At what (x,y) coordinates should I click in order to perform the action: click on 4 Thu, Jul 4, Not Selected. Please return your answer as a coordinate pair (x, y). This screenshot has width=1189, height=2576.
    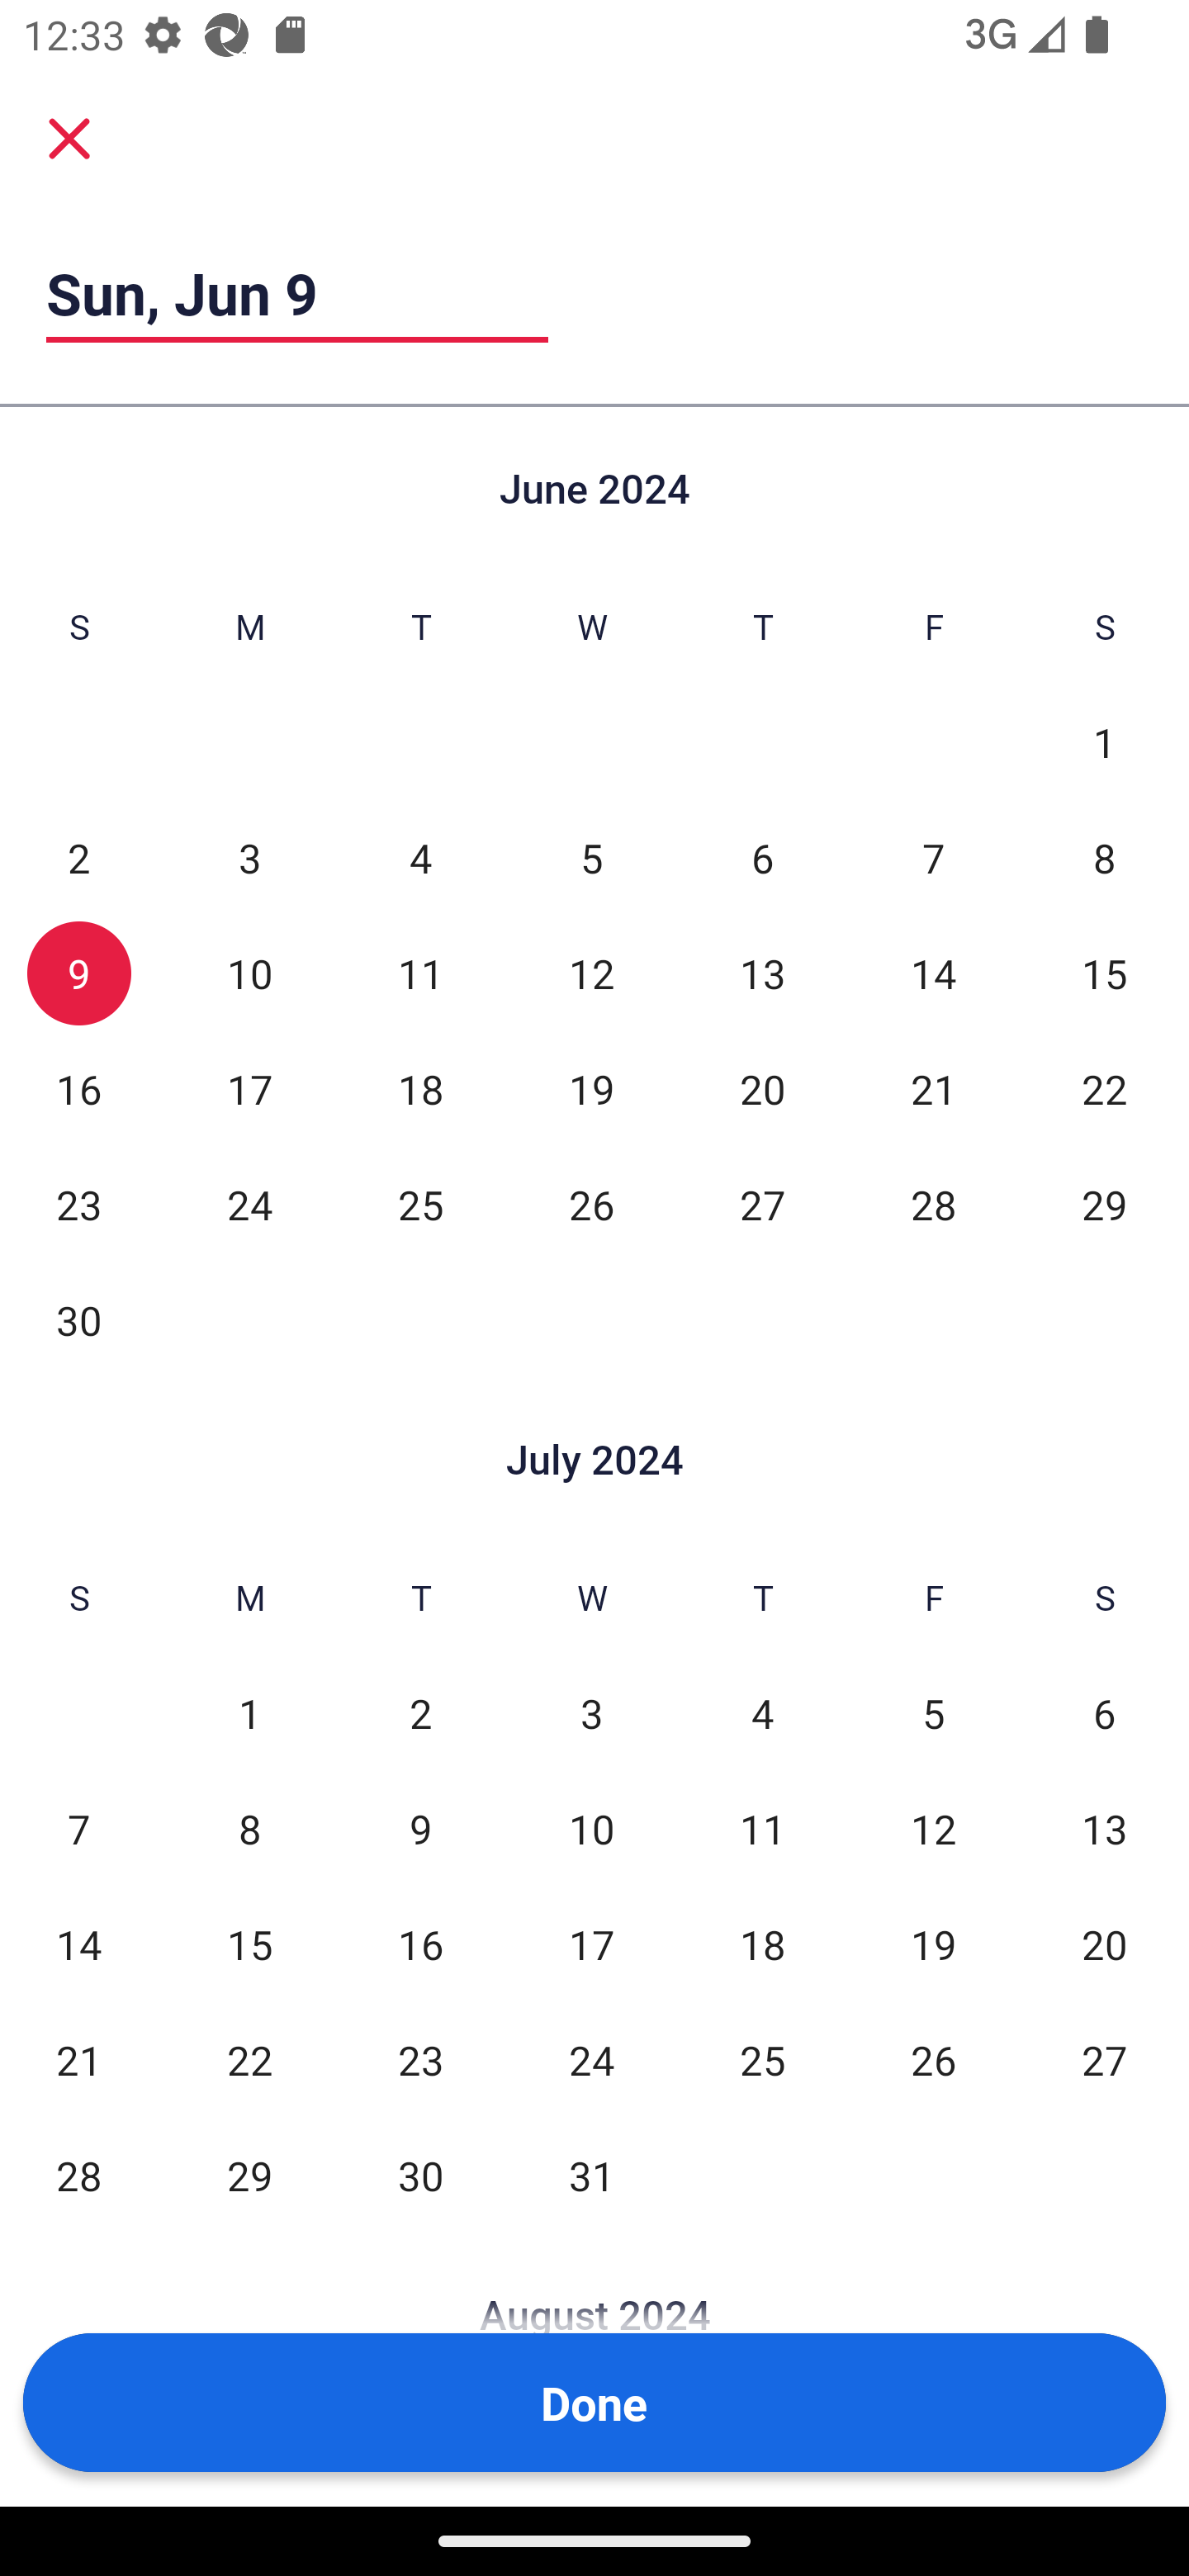
    Looking at the image, I should click on (762, 1714).